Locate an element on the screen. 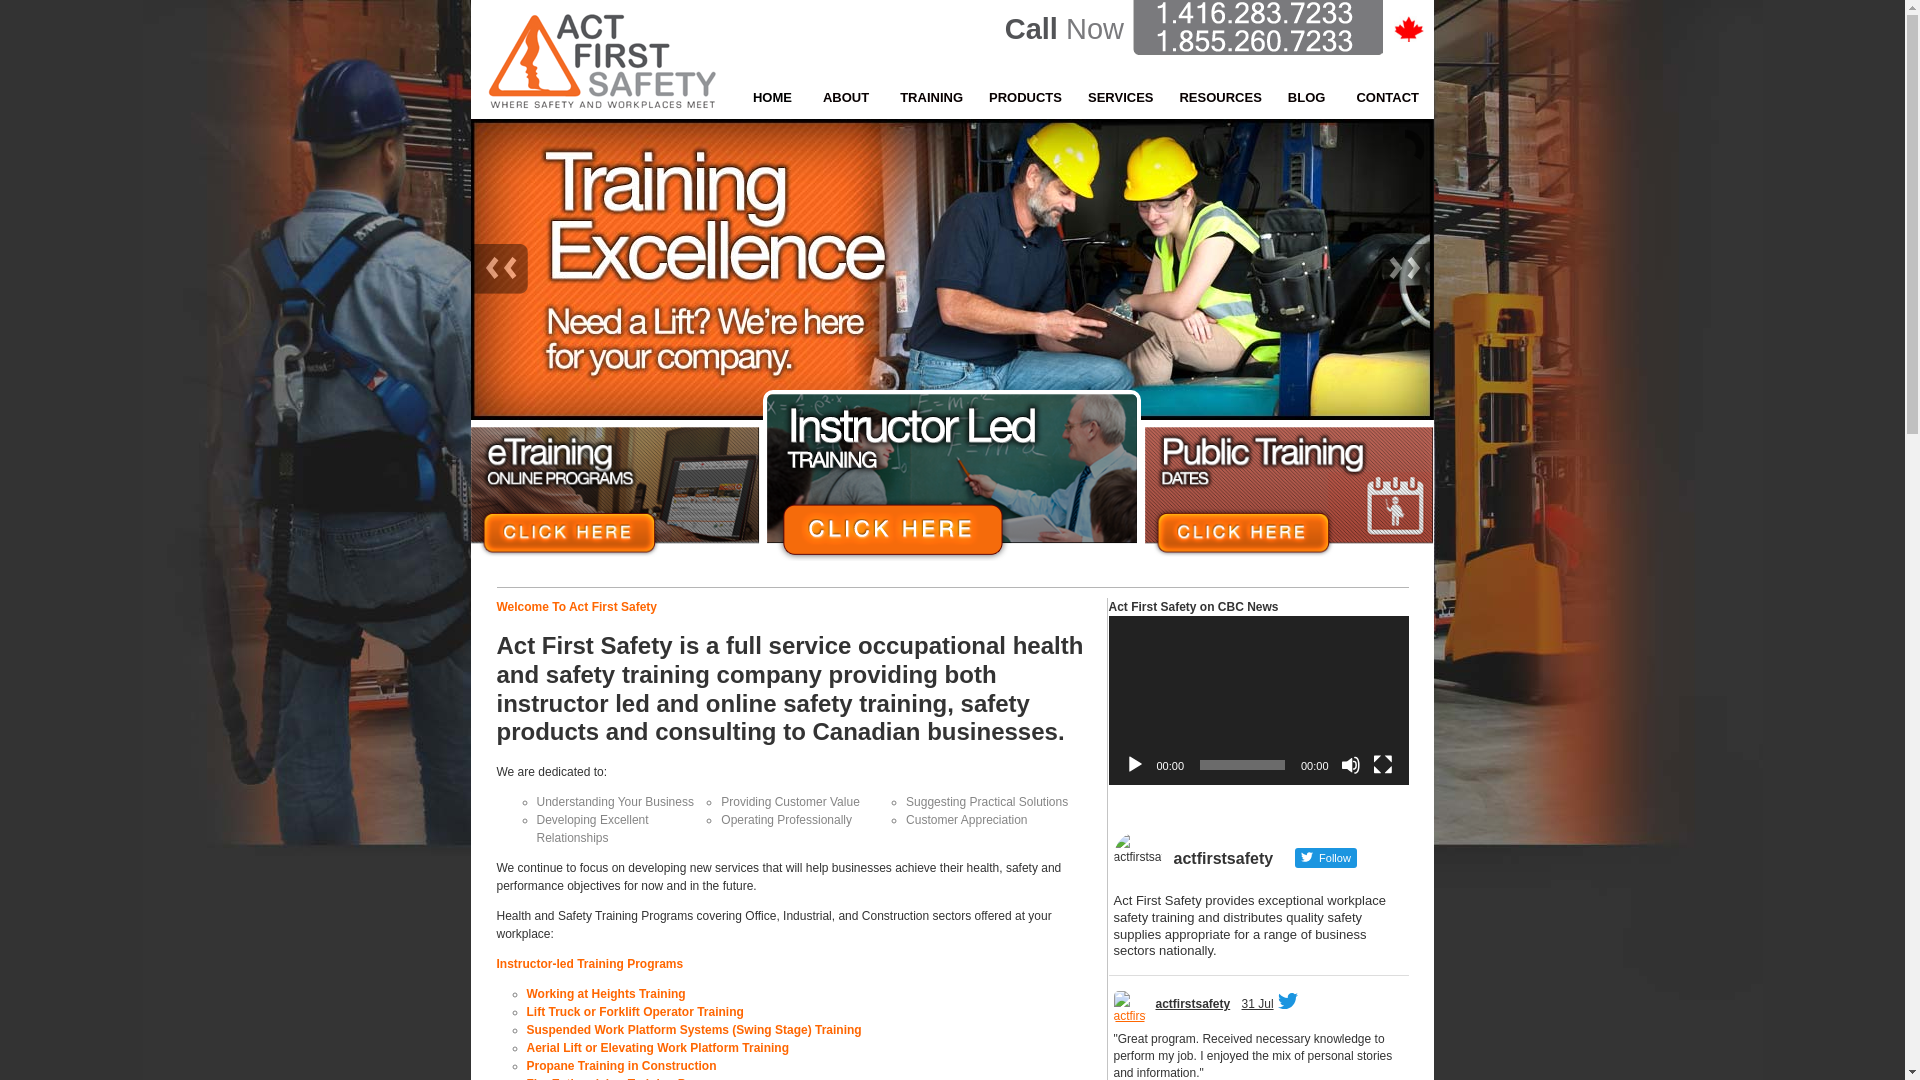 The width and height of the screenshot is (1920, 1080). SERVICES is located at coordinates (1118, 98).